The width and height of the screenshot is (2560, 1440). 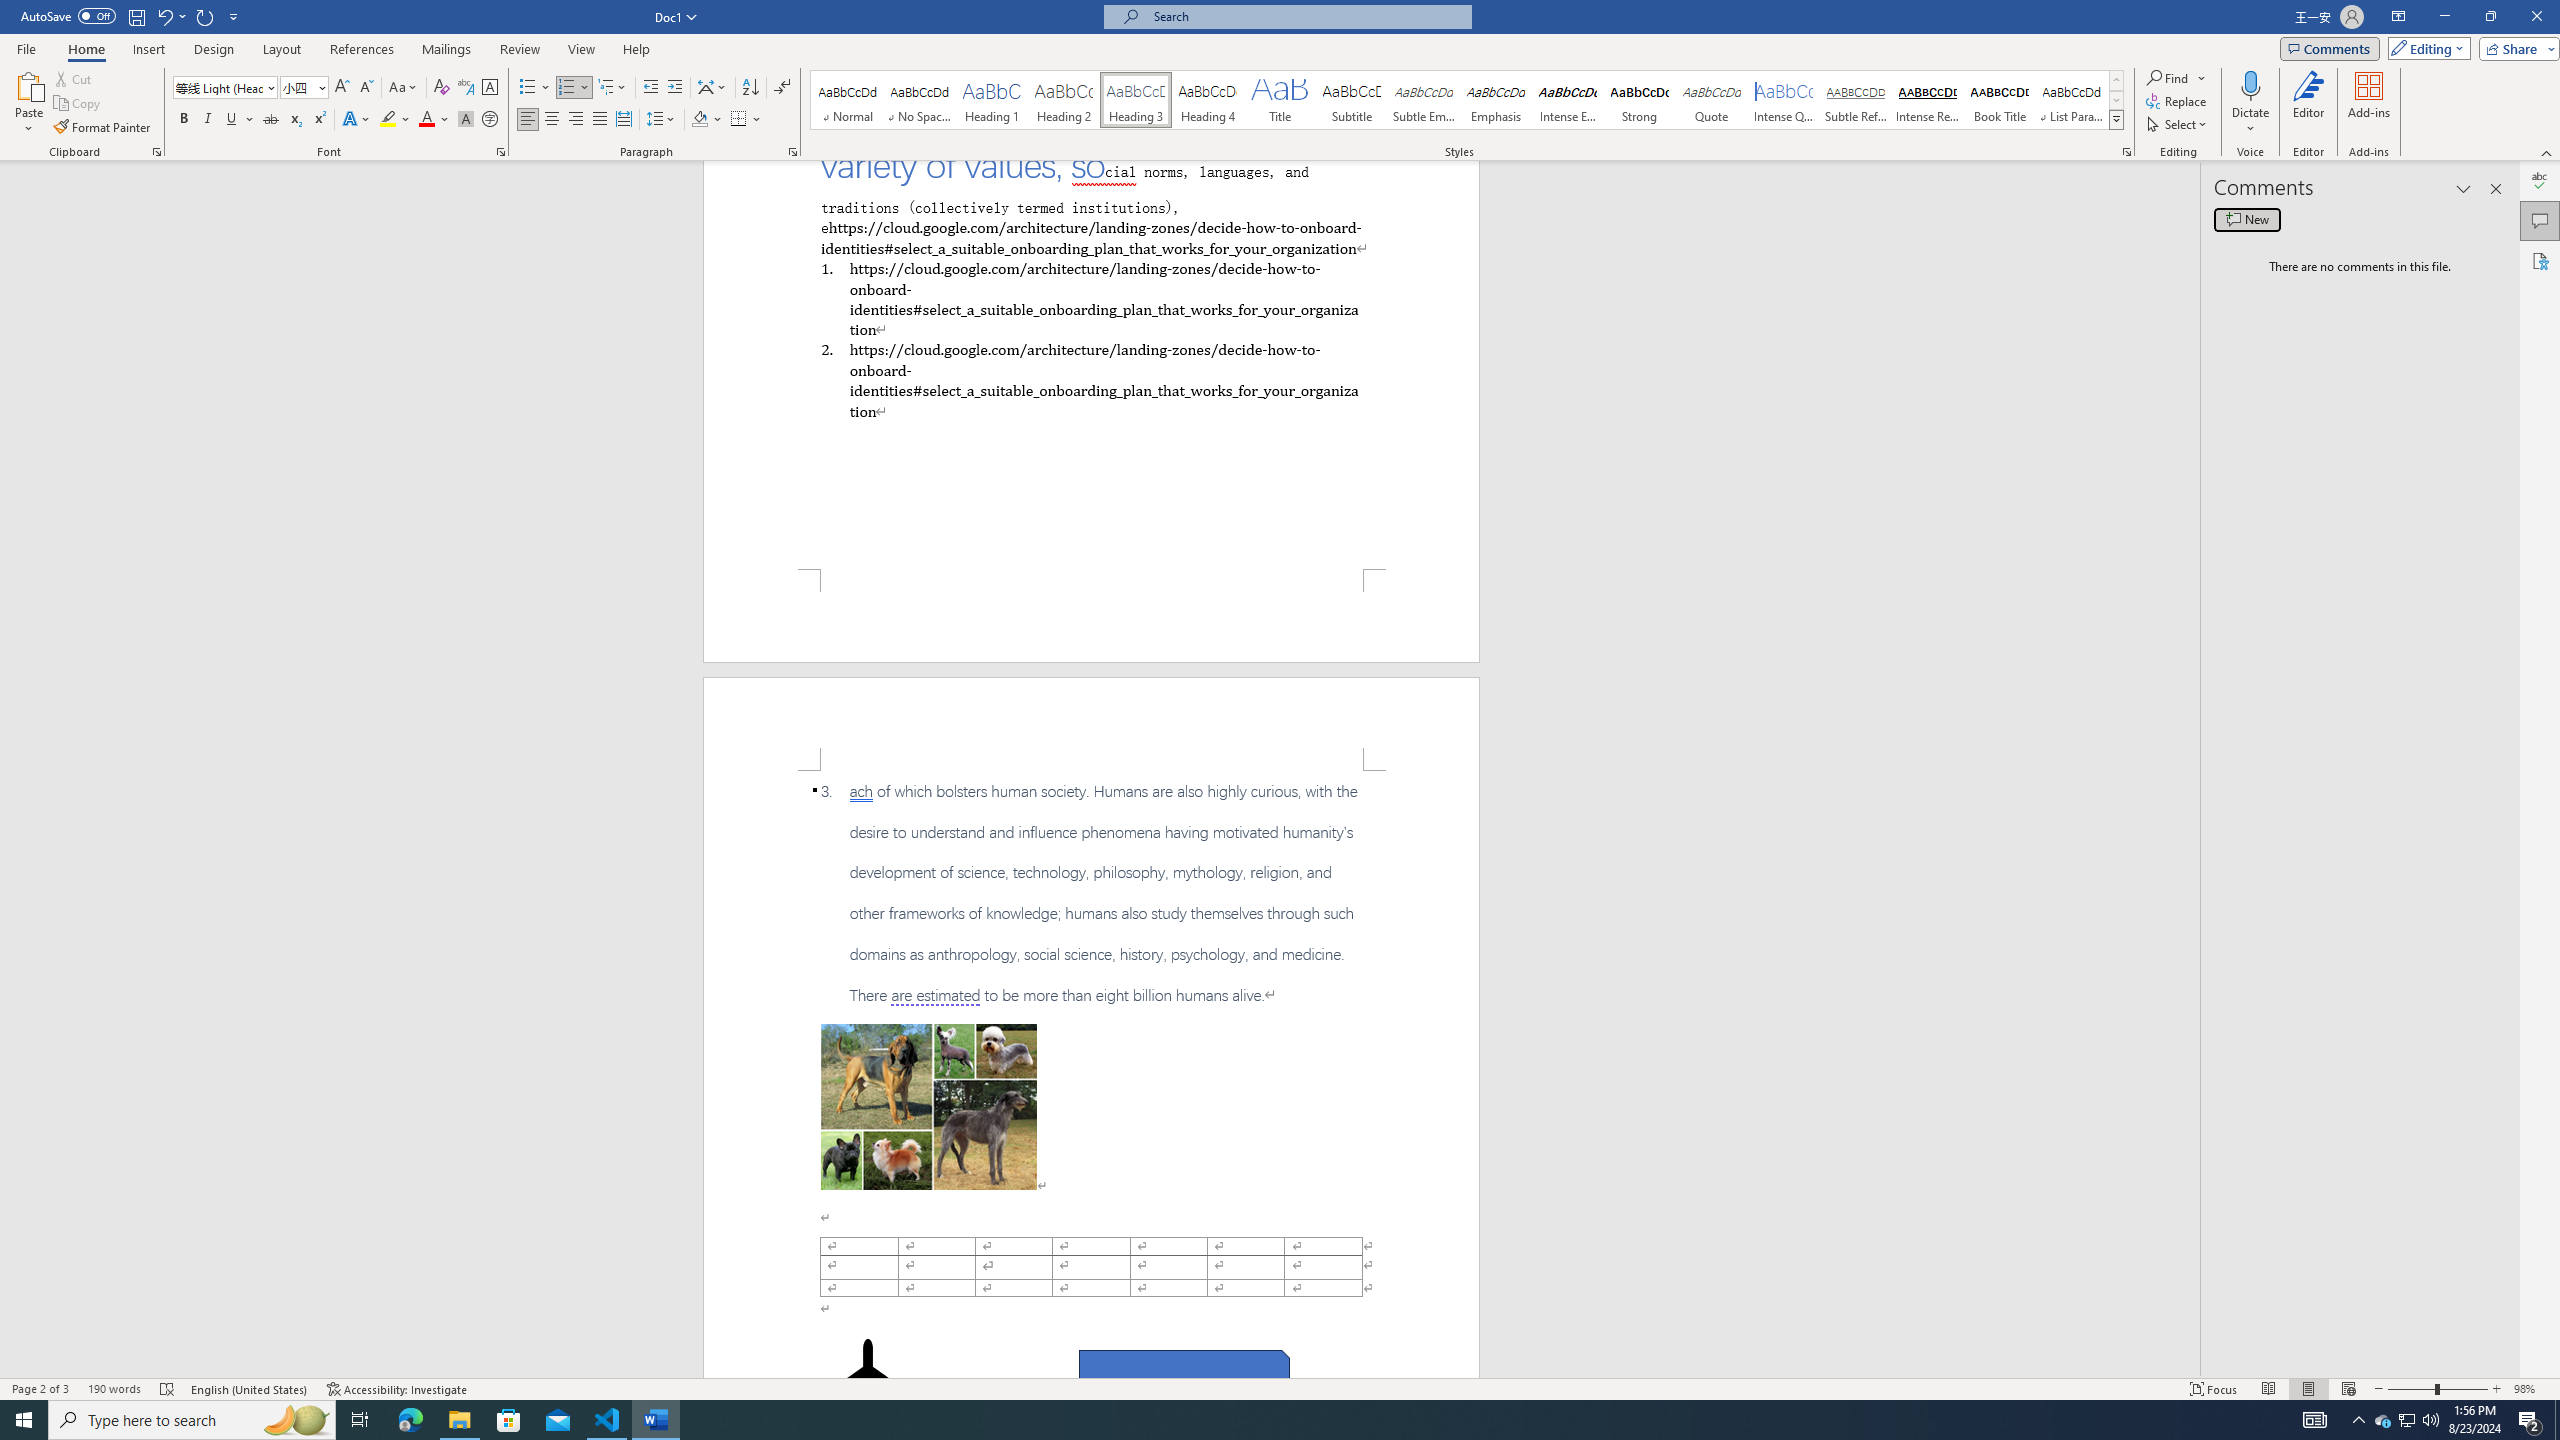 I want to click on Asian Layout, so click(x=712, y=88).